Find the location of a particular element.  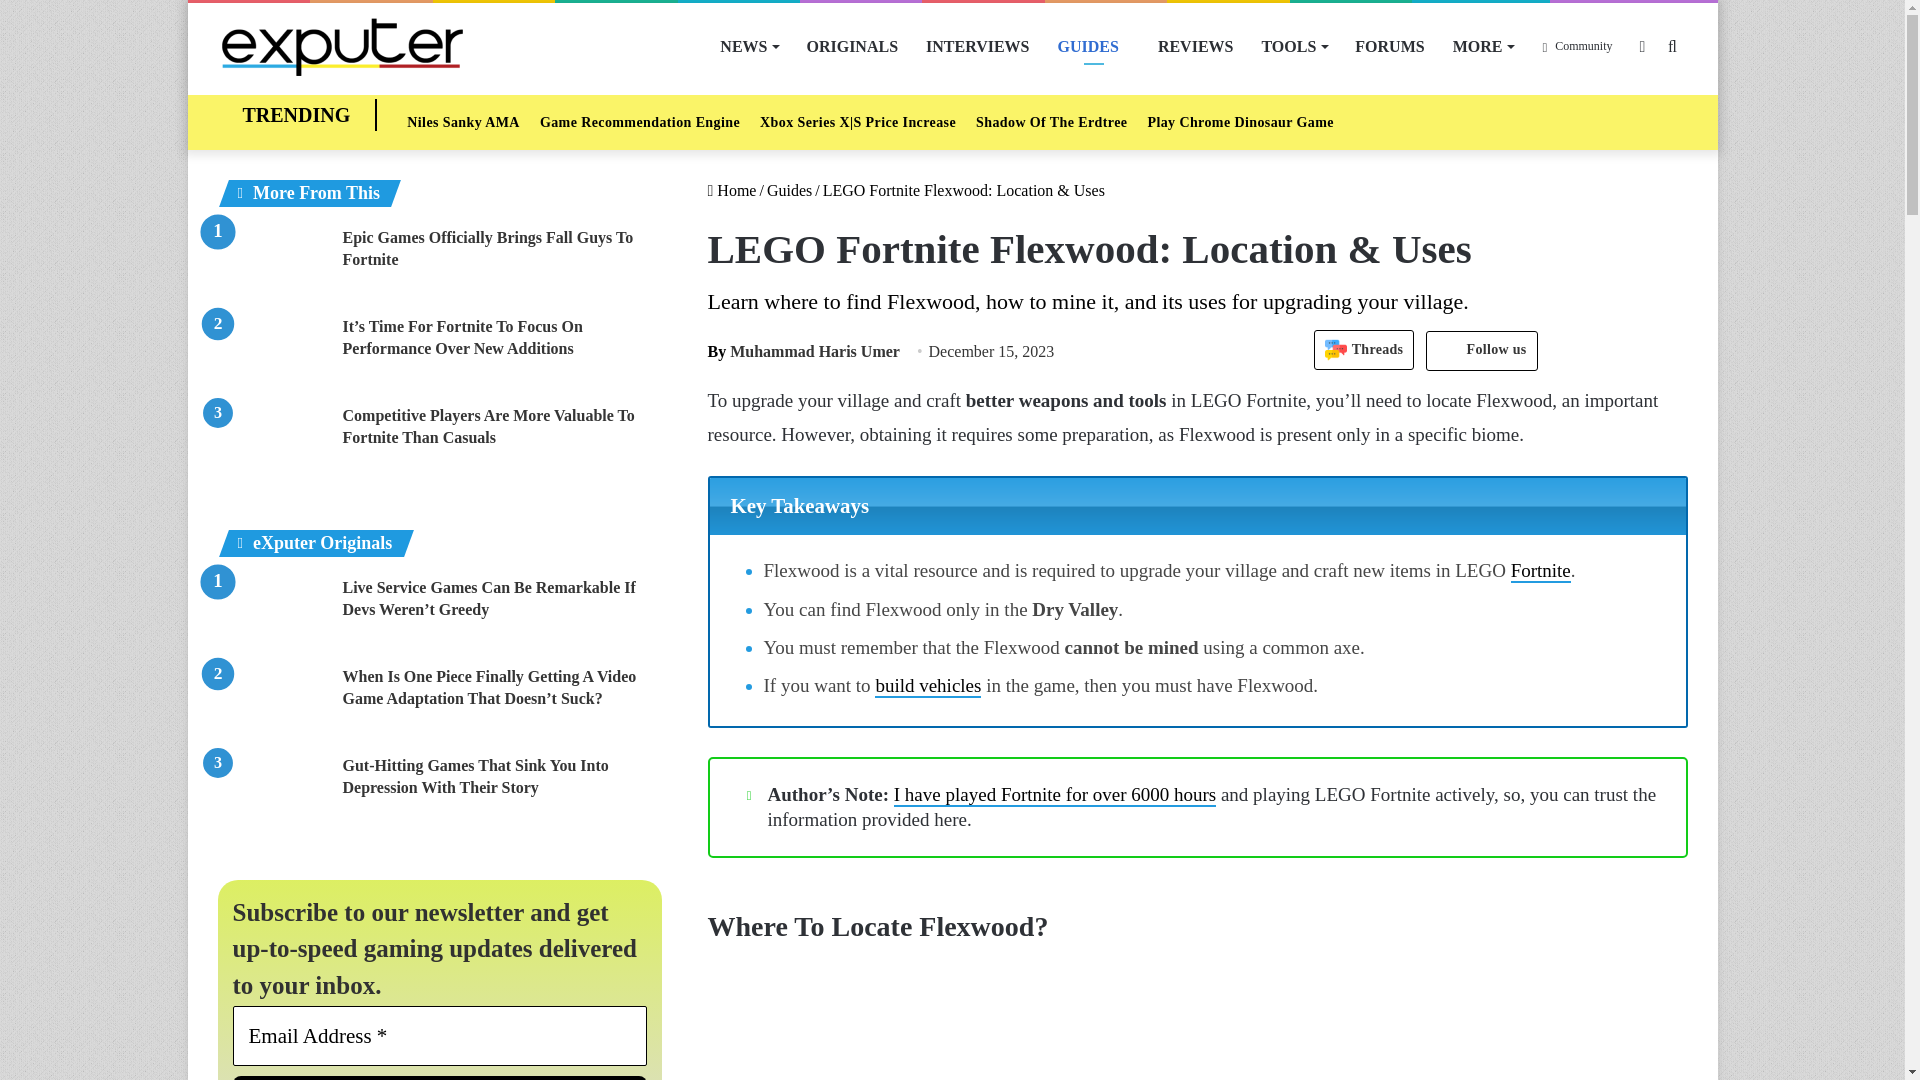

INTERVIEWS is located at coordinates (977, 46).